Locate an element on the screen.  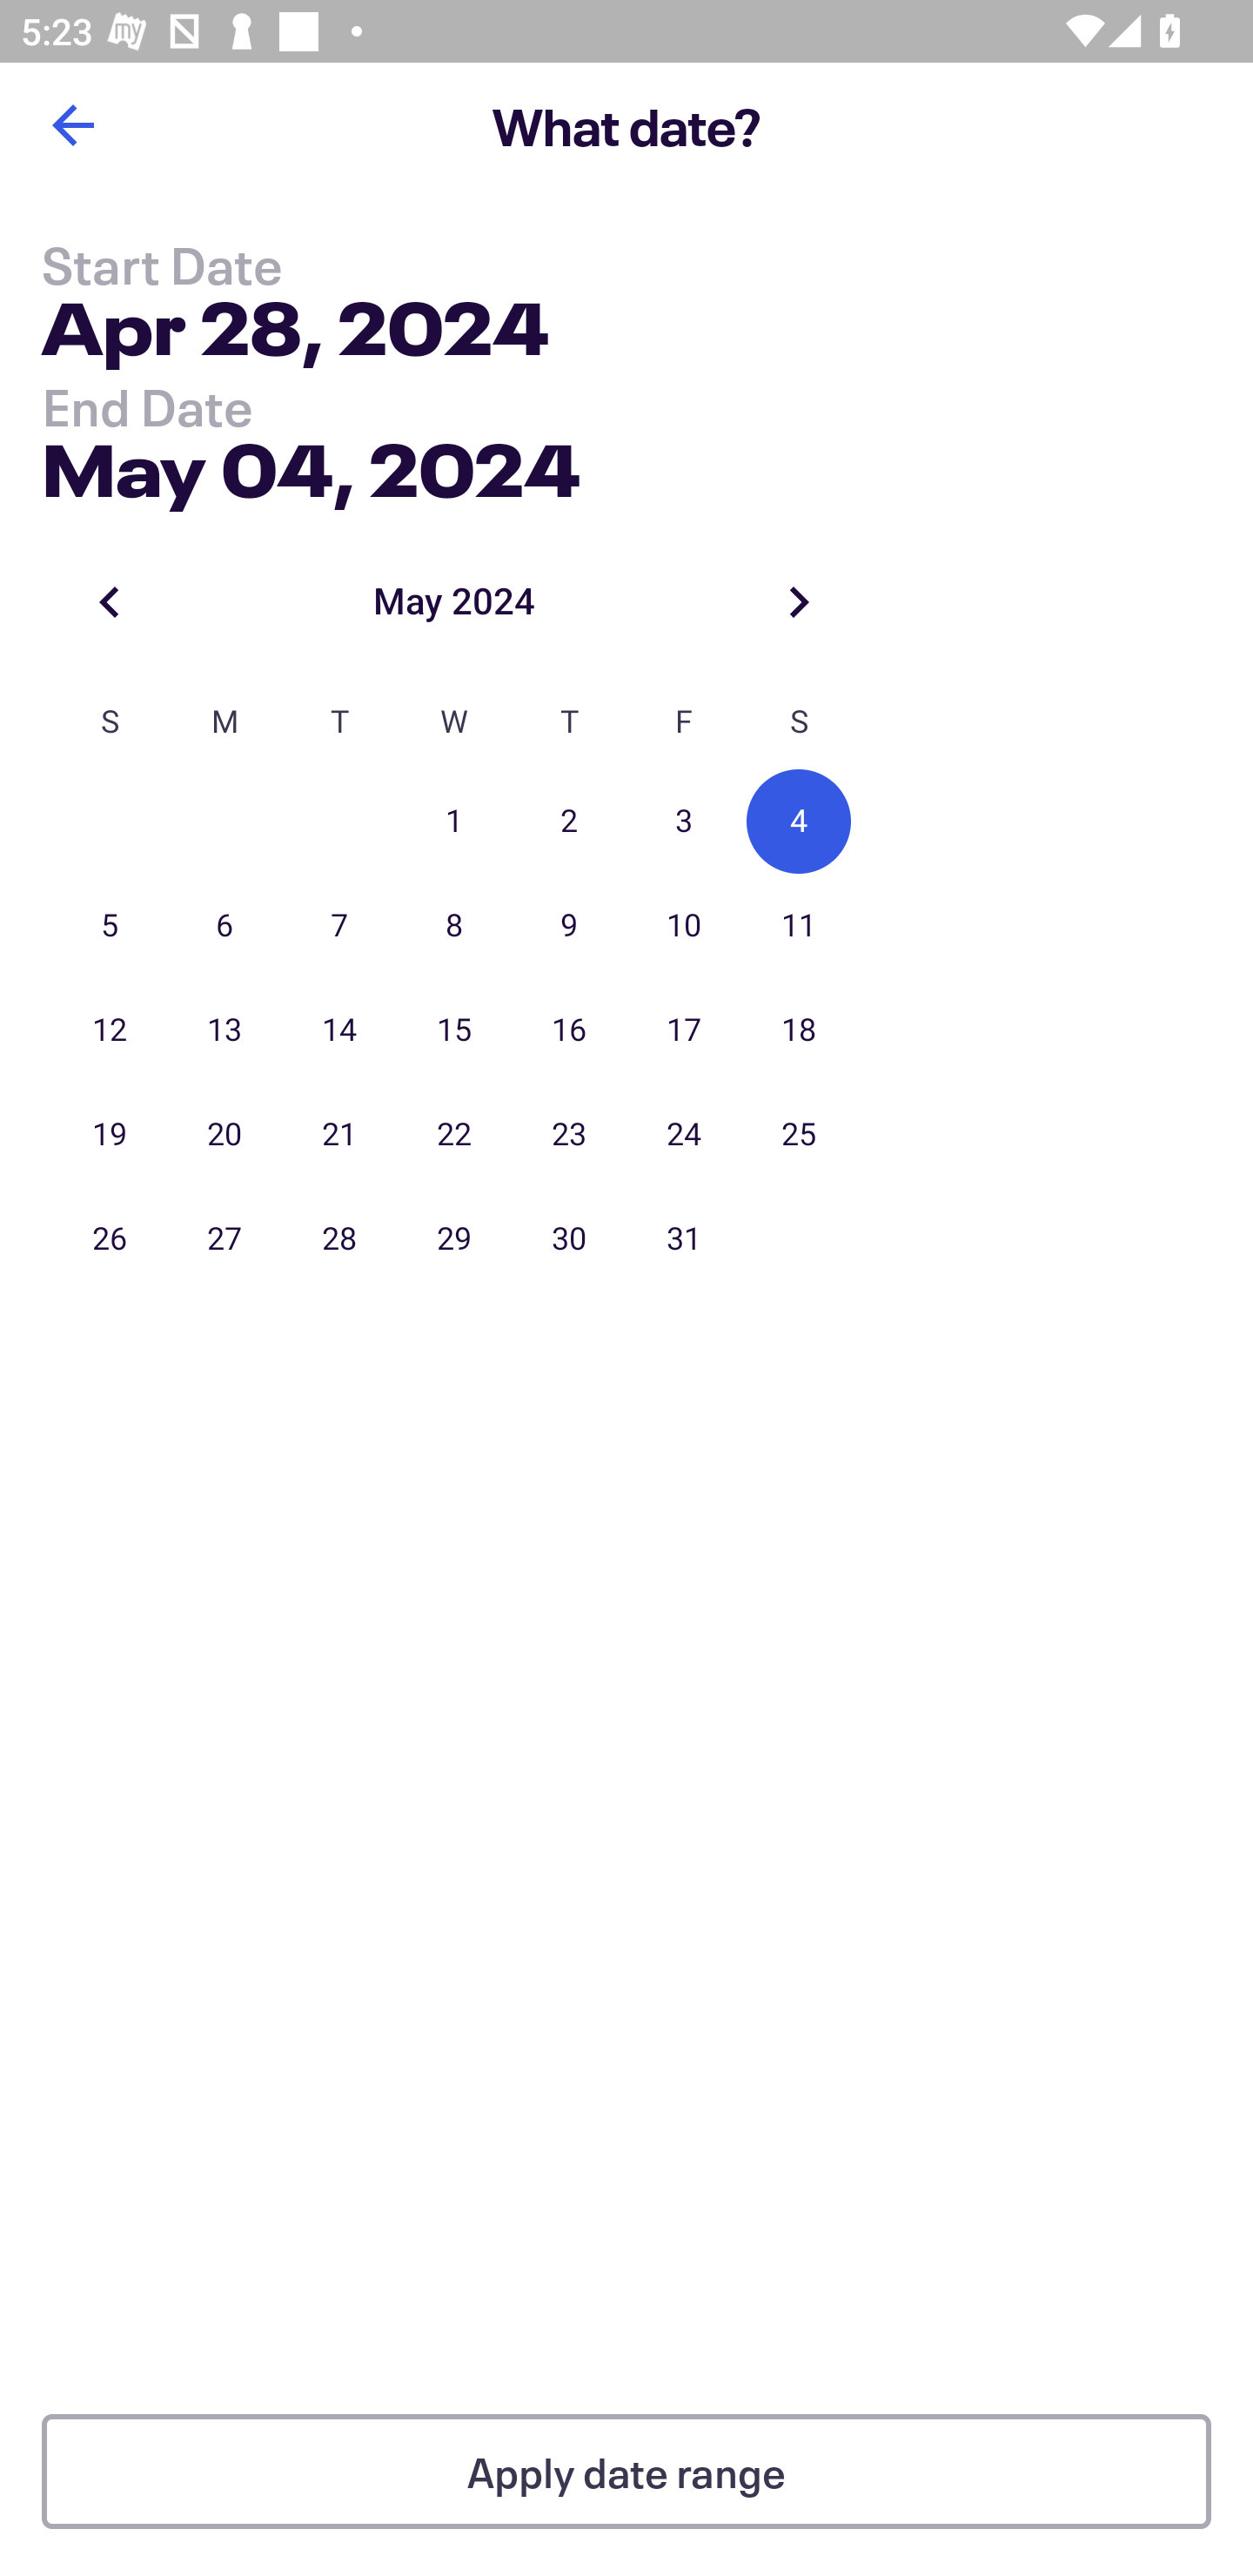
Apply date range is located at coordinates (626, 2472).